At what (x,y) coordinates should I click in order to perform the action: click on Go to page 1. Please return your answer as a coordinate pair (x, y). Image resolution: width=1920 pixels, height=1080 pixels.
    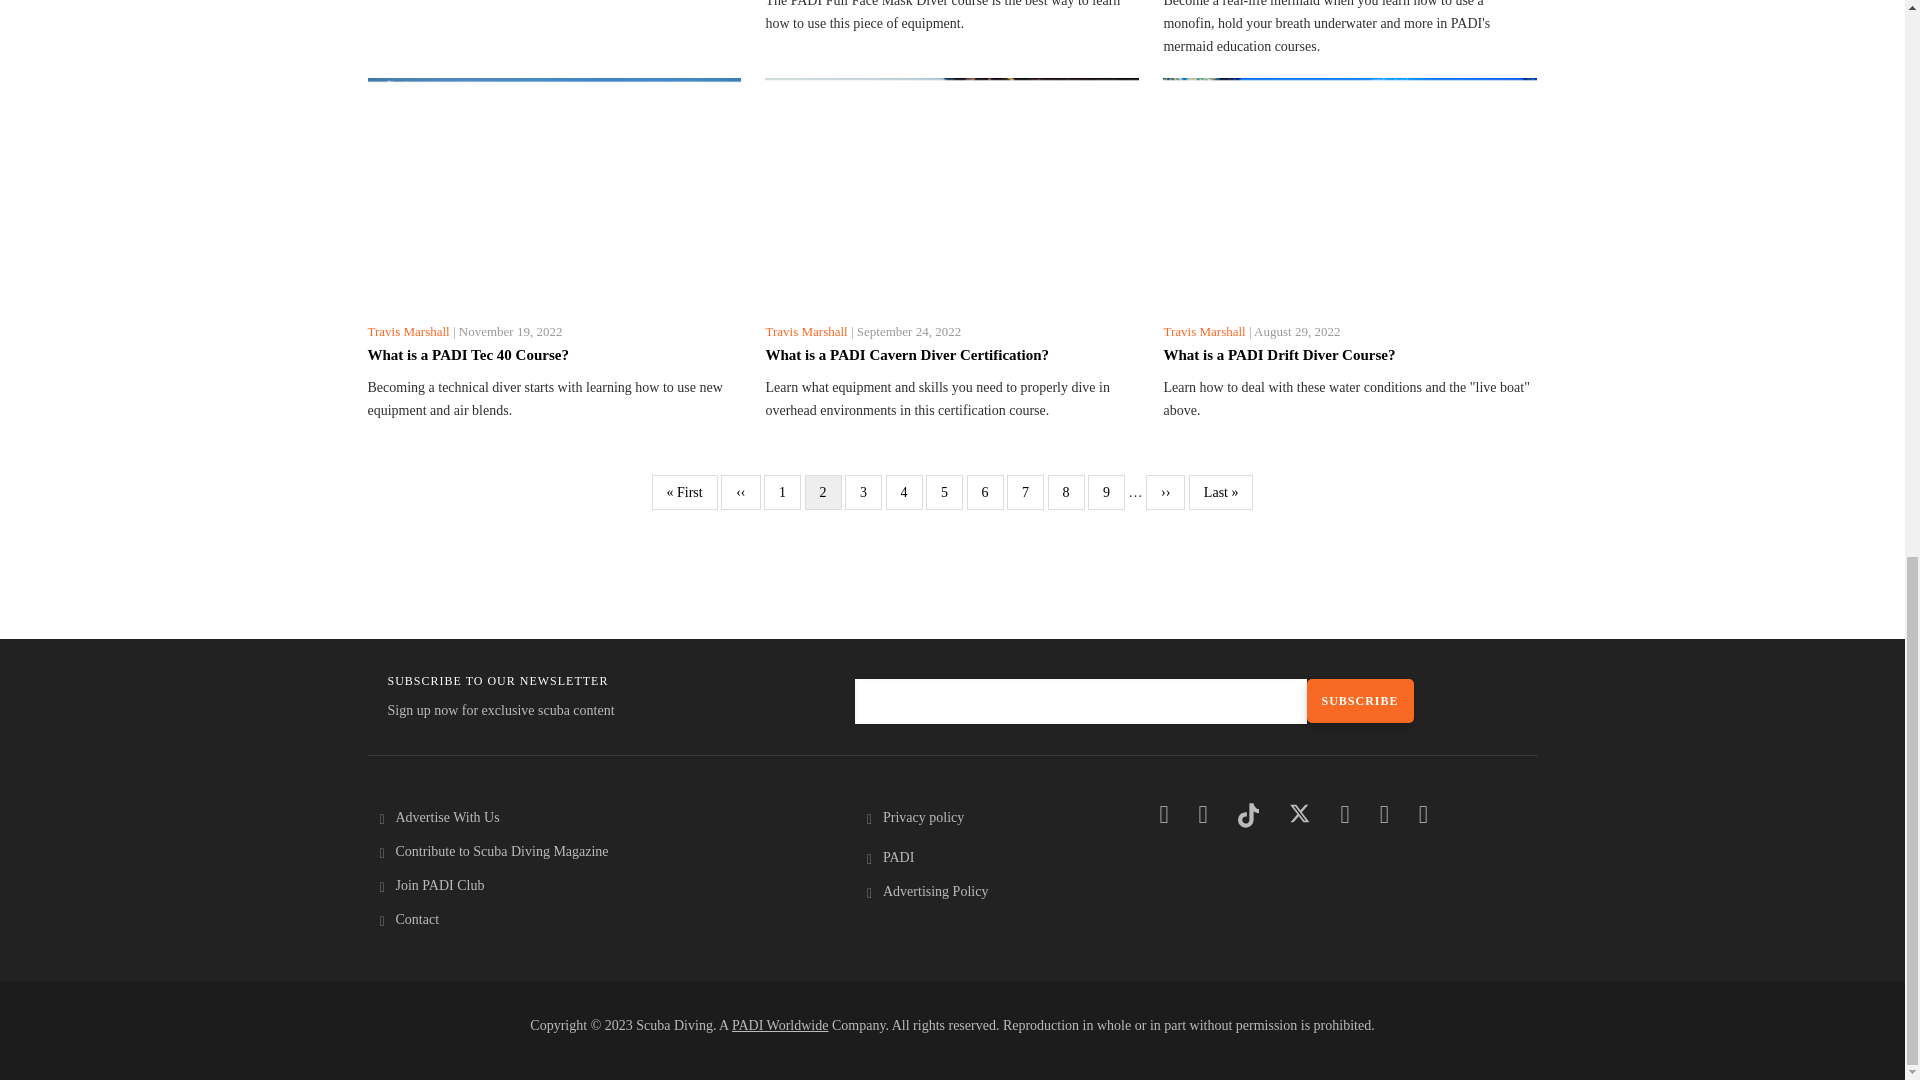
    Looking at the image, I should click on (782, 492).